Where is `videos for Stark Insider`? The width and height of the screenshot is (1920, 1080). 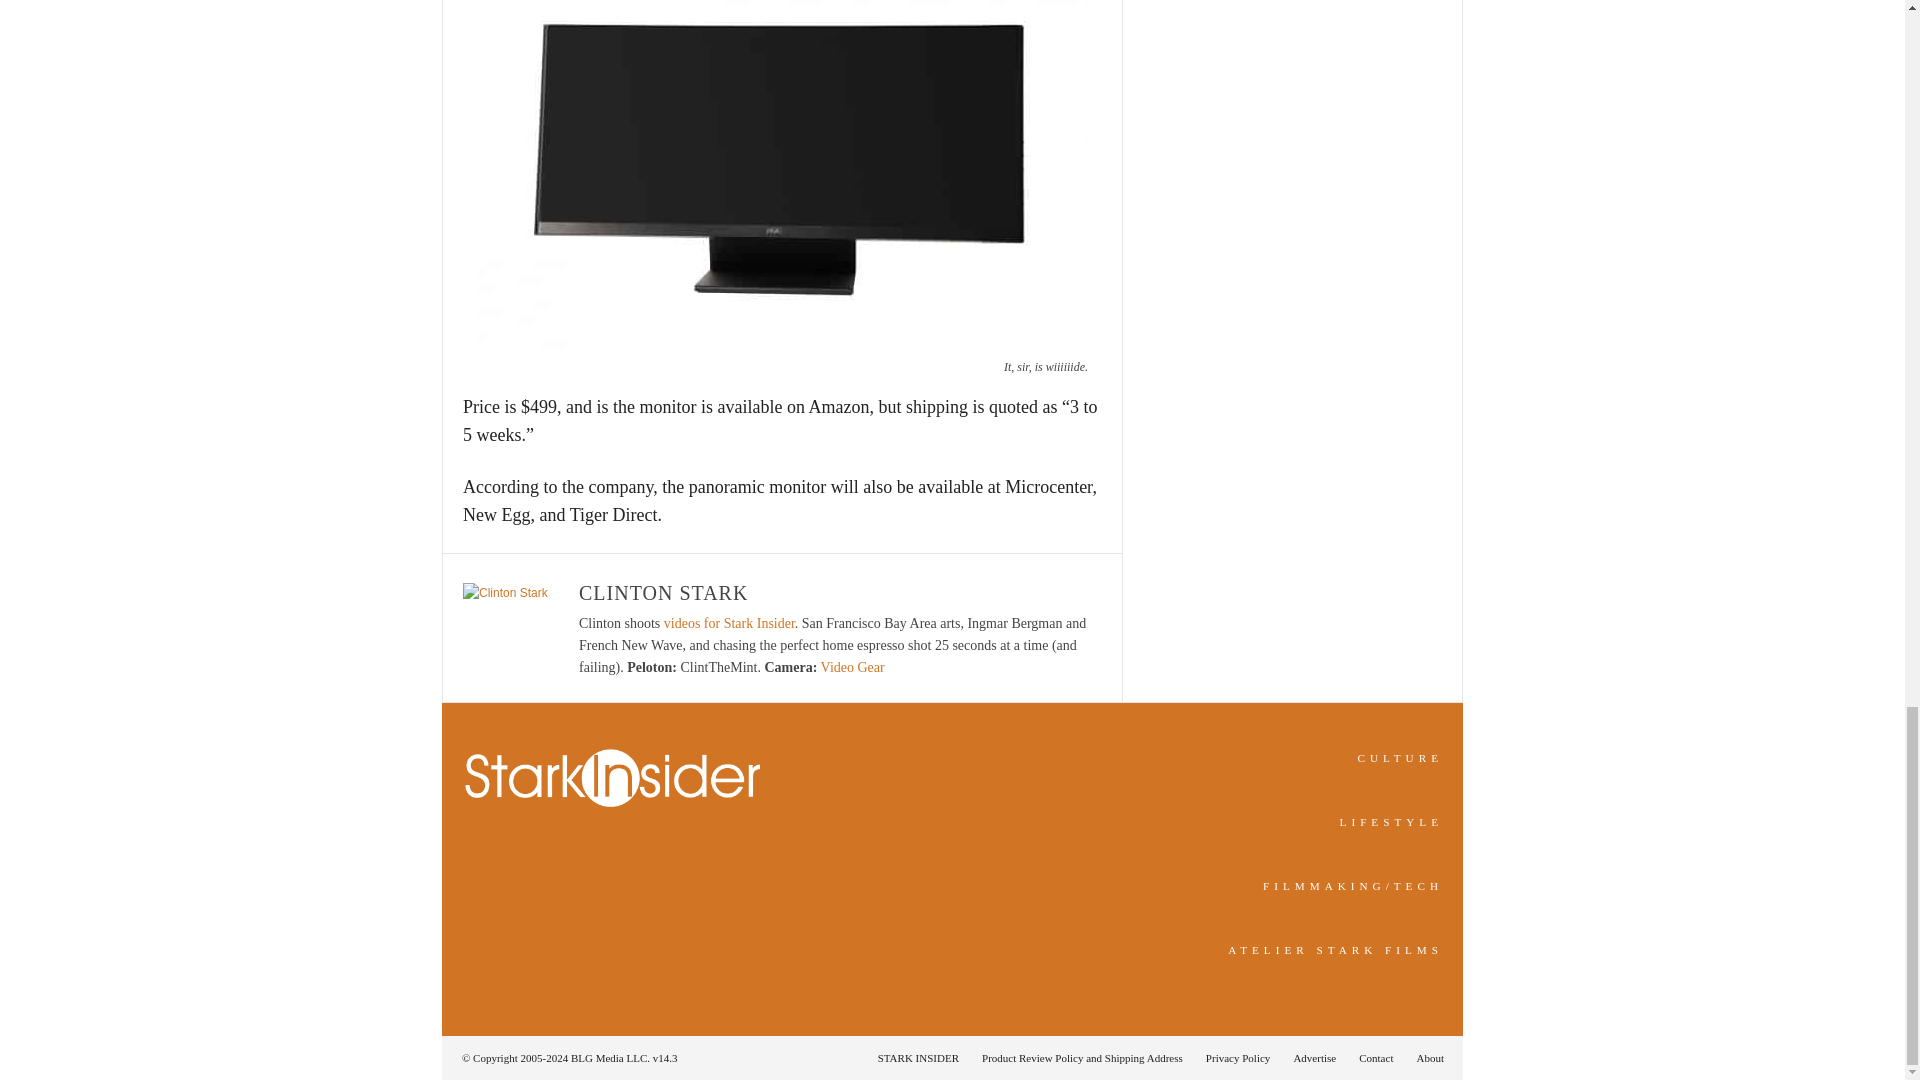
videos for Stark Insider is located at coordinates (729, 622).